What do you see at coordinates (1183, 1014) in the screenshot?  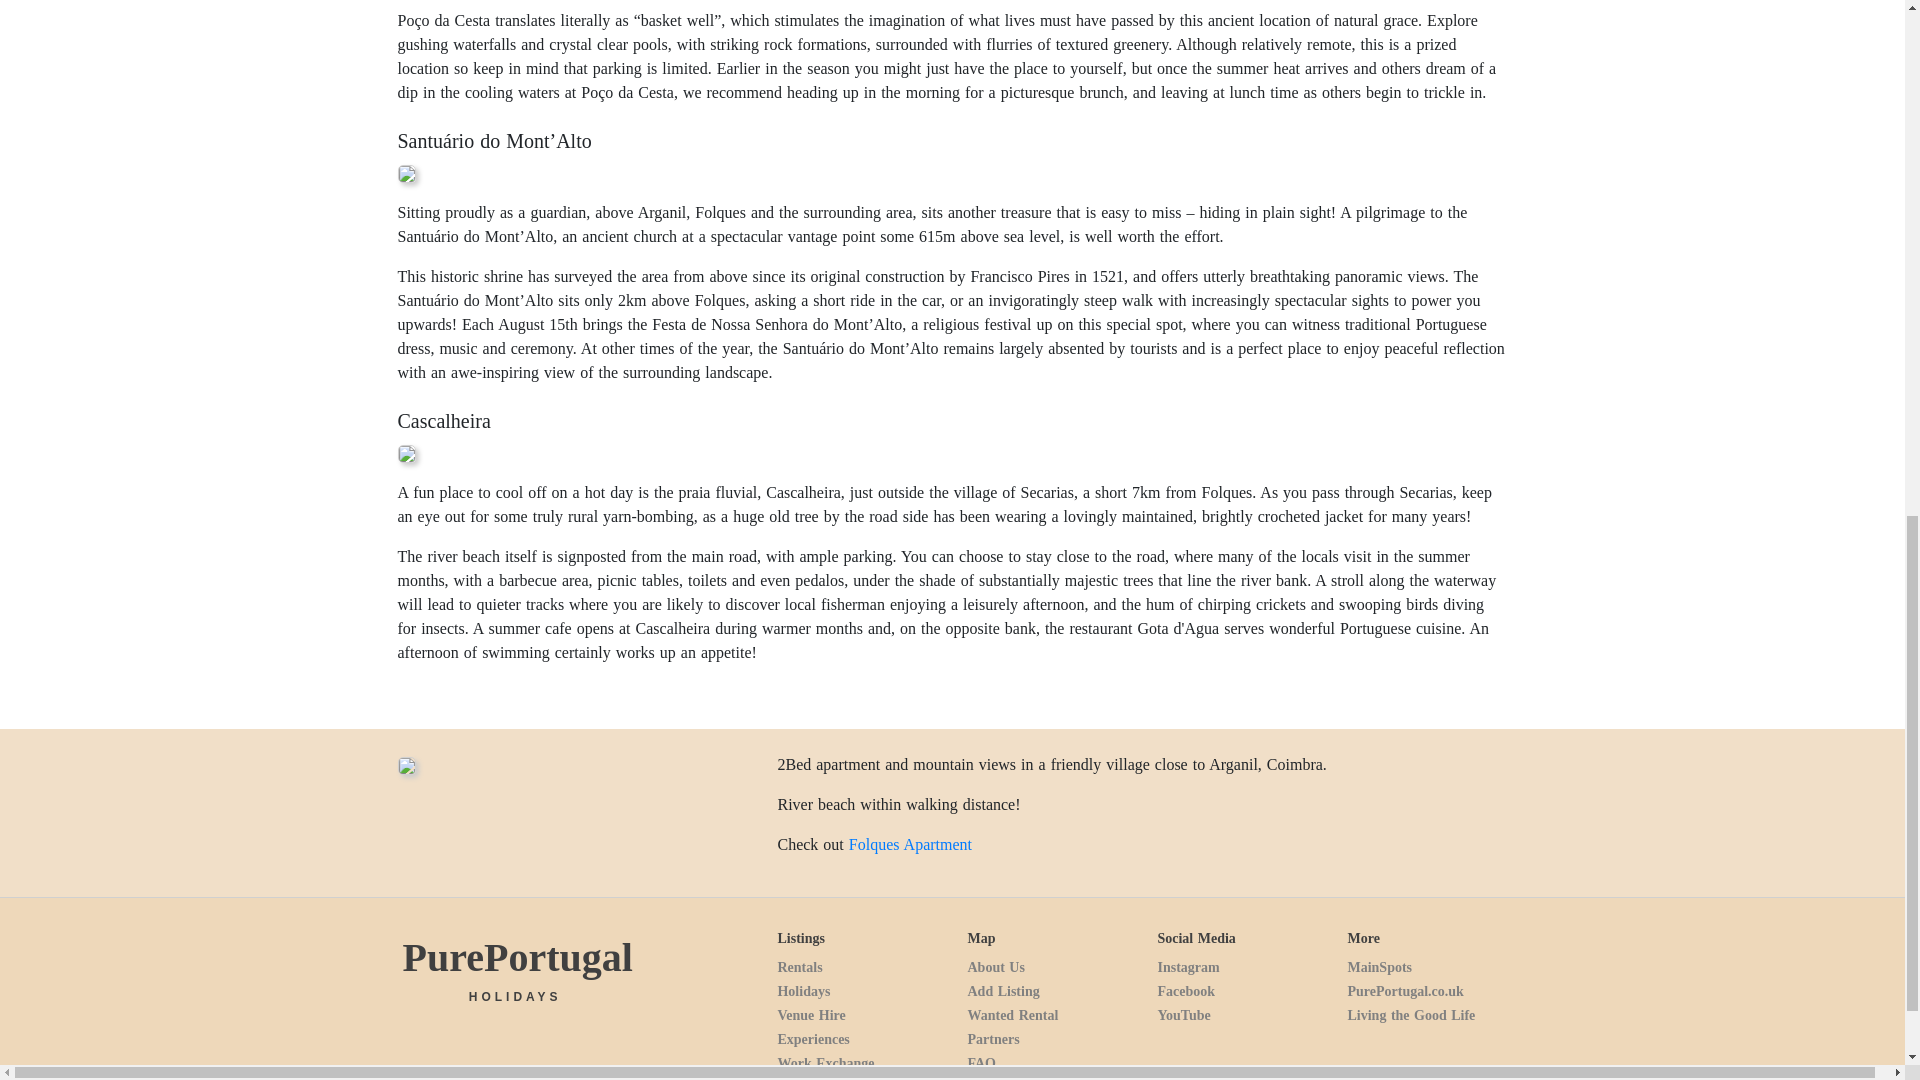 I see `YouTube` at bounding box center [1183, 1014].